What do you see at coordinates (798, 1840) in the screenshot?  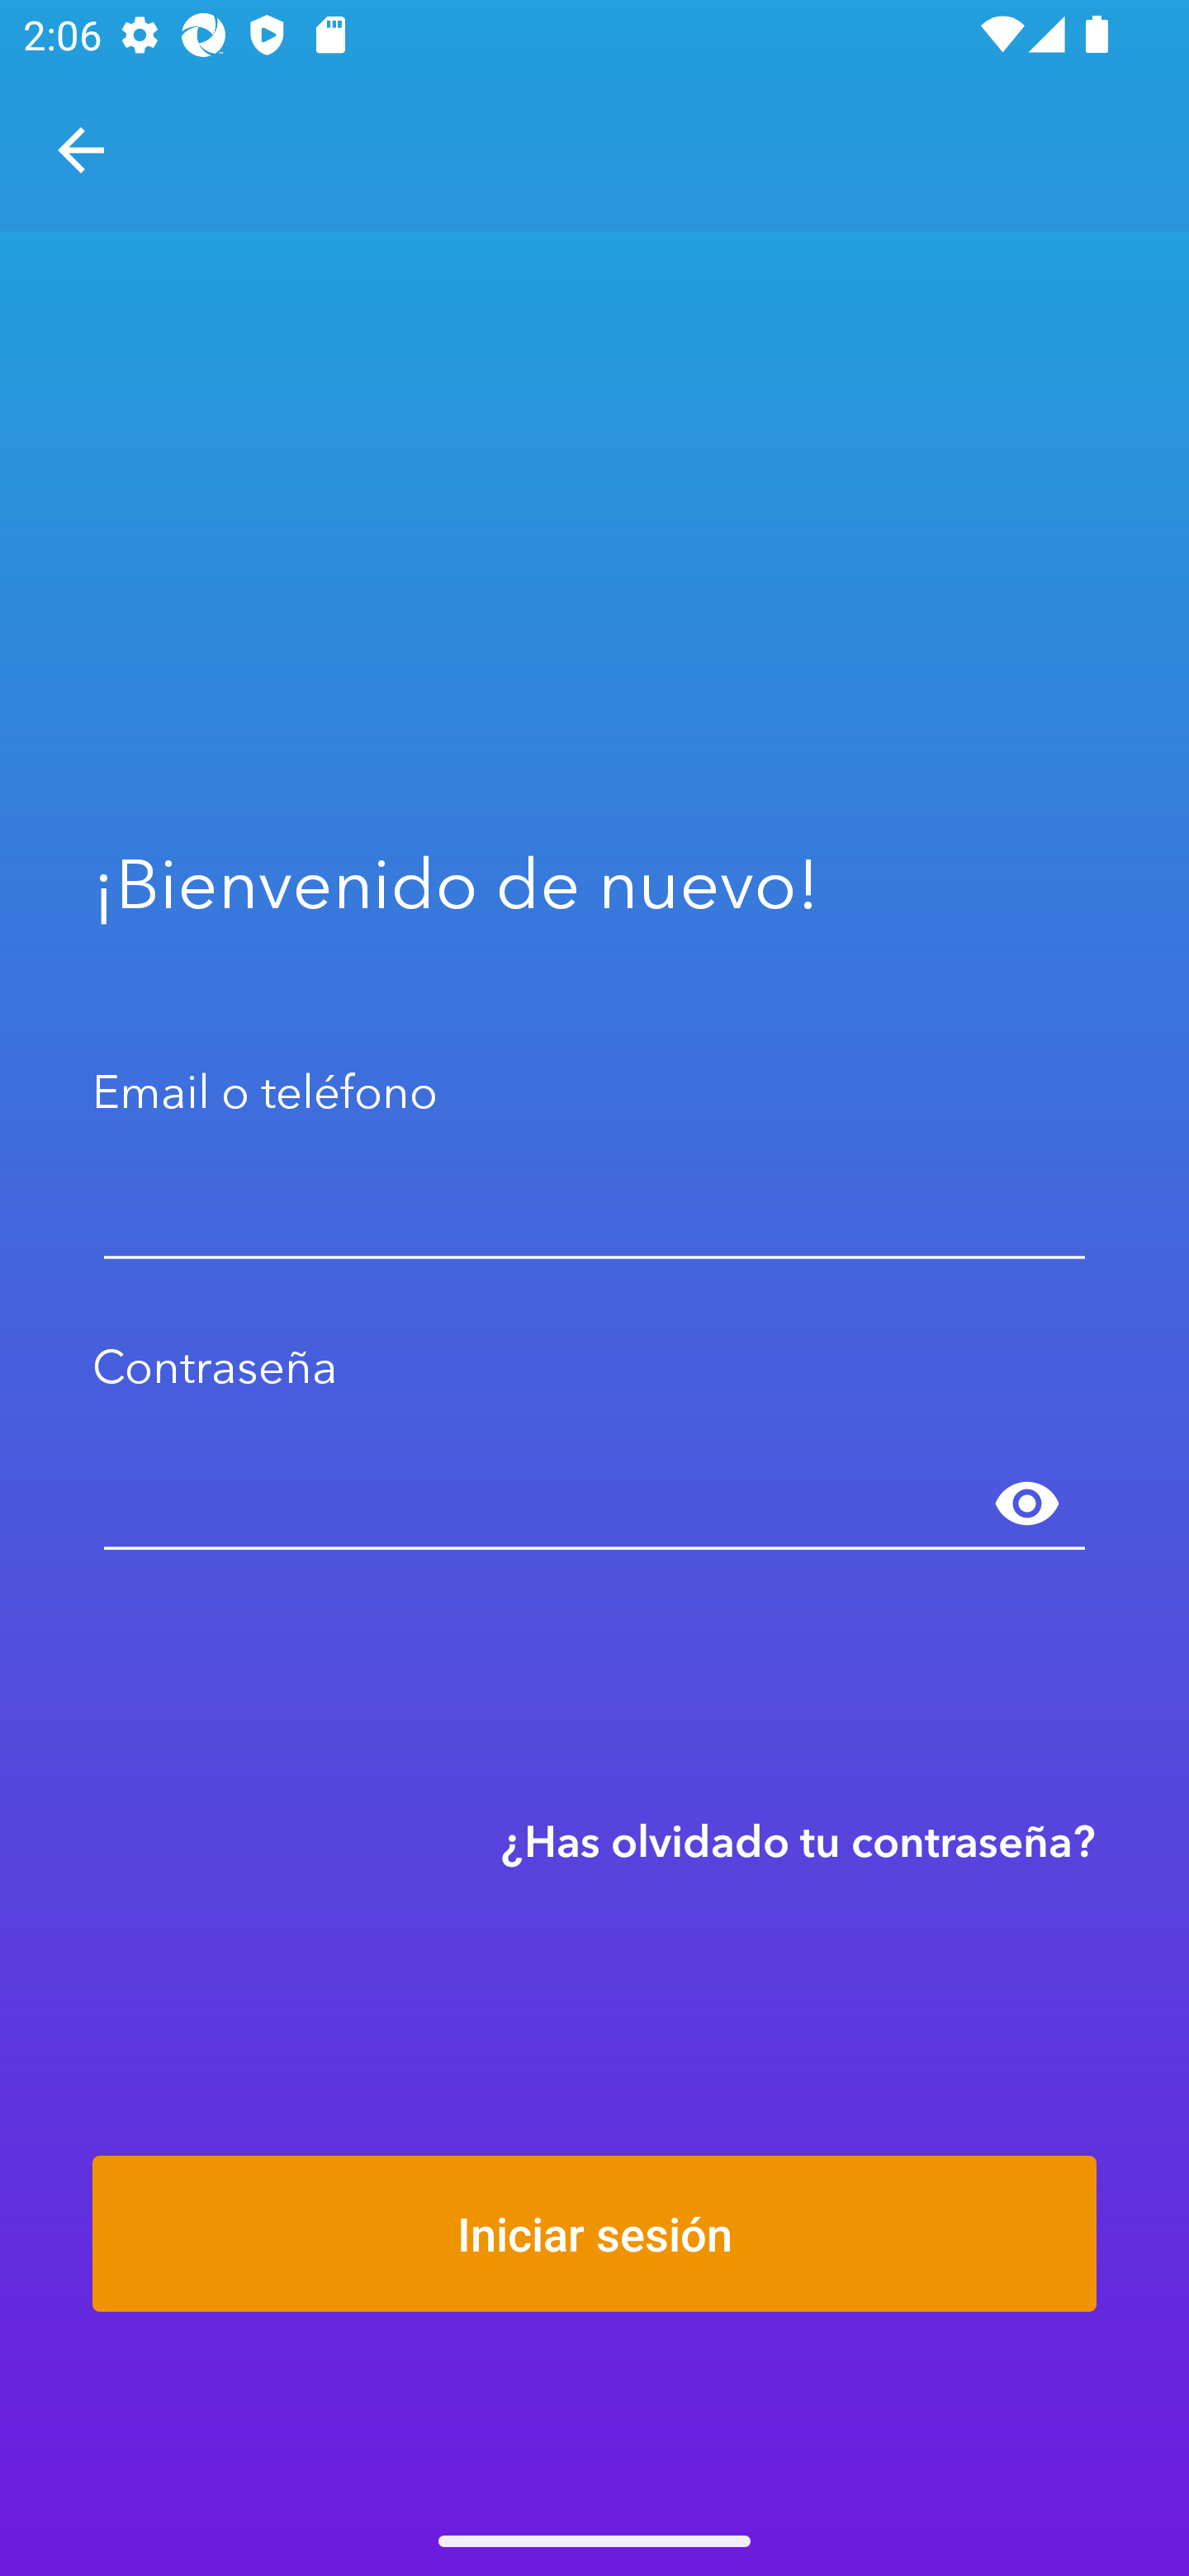 I see `¿Has olvidado tu contraseña?` at bounding box center [798, 1840].